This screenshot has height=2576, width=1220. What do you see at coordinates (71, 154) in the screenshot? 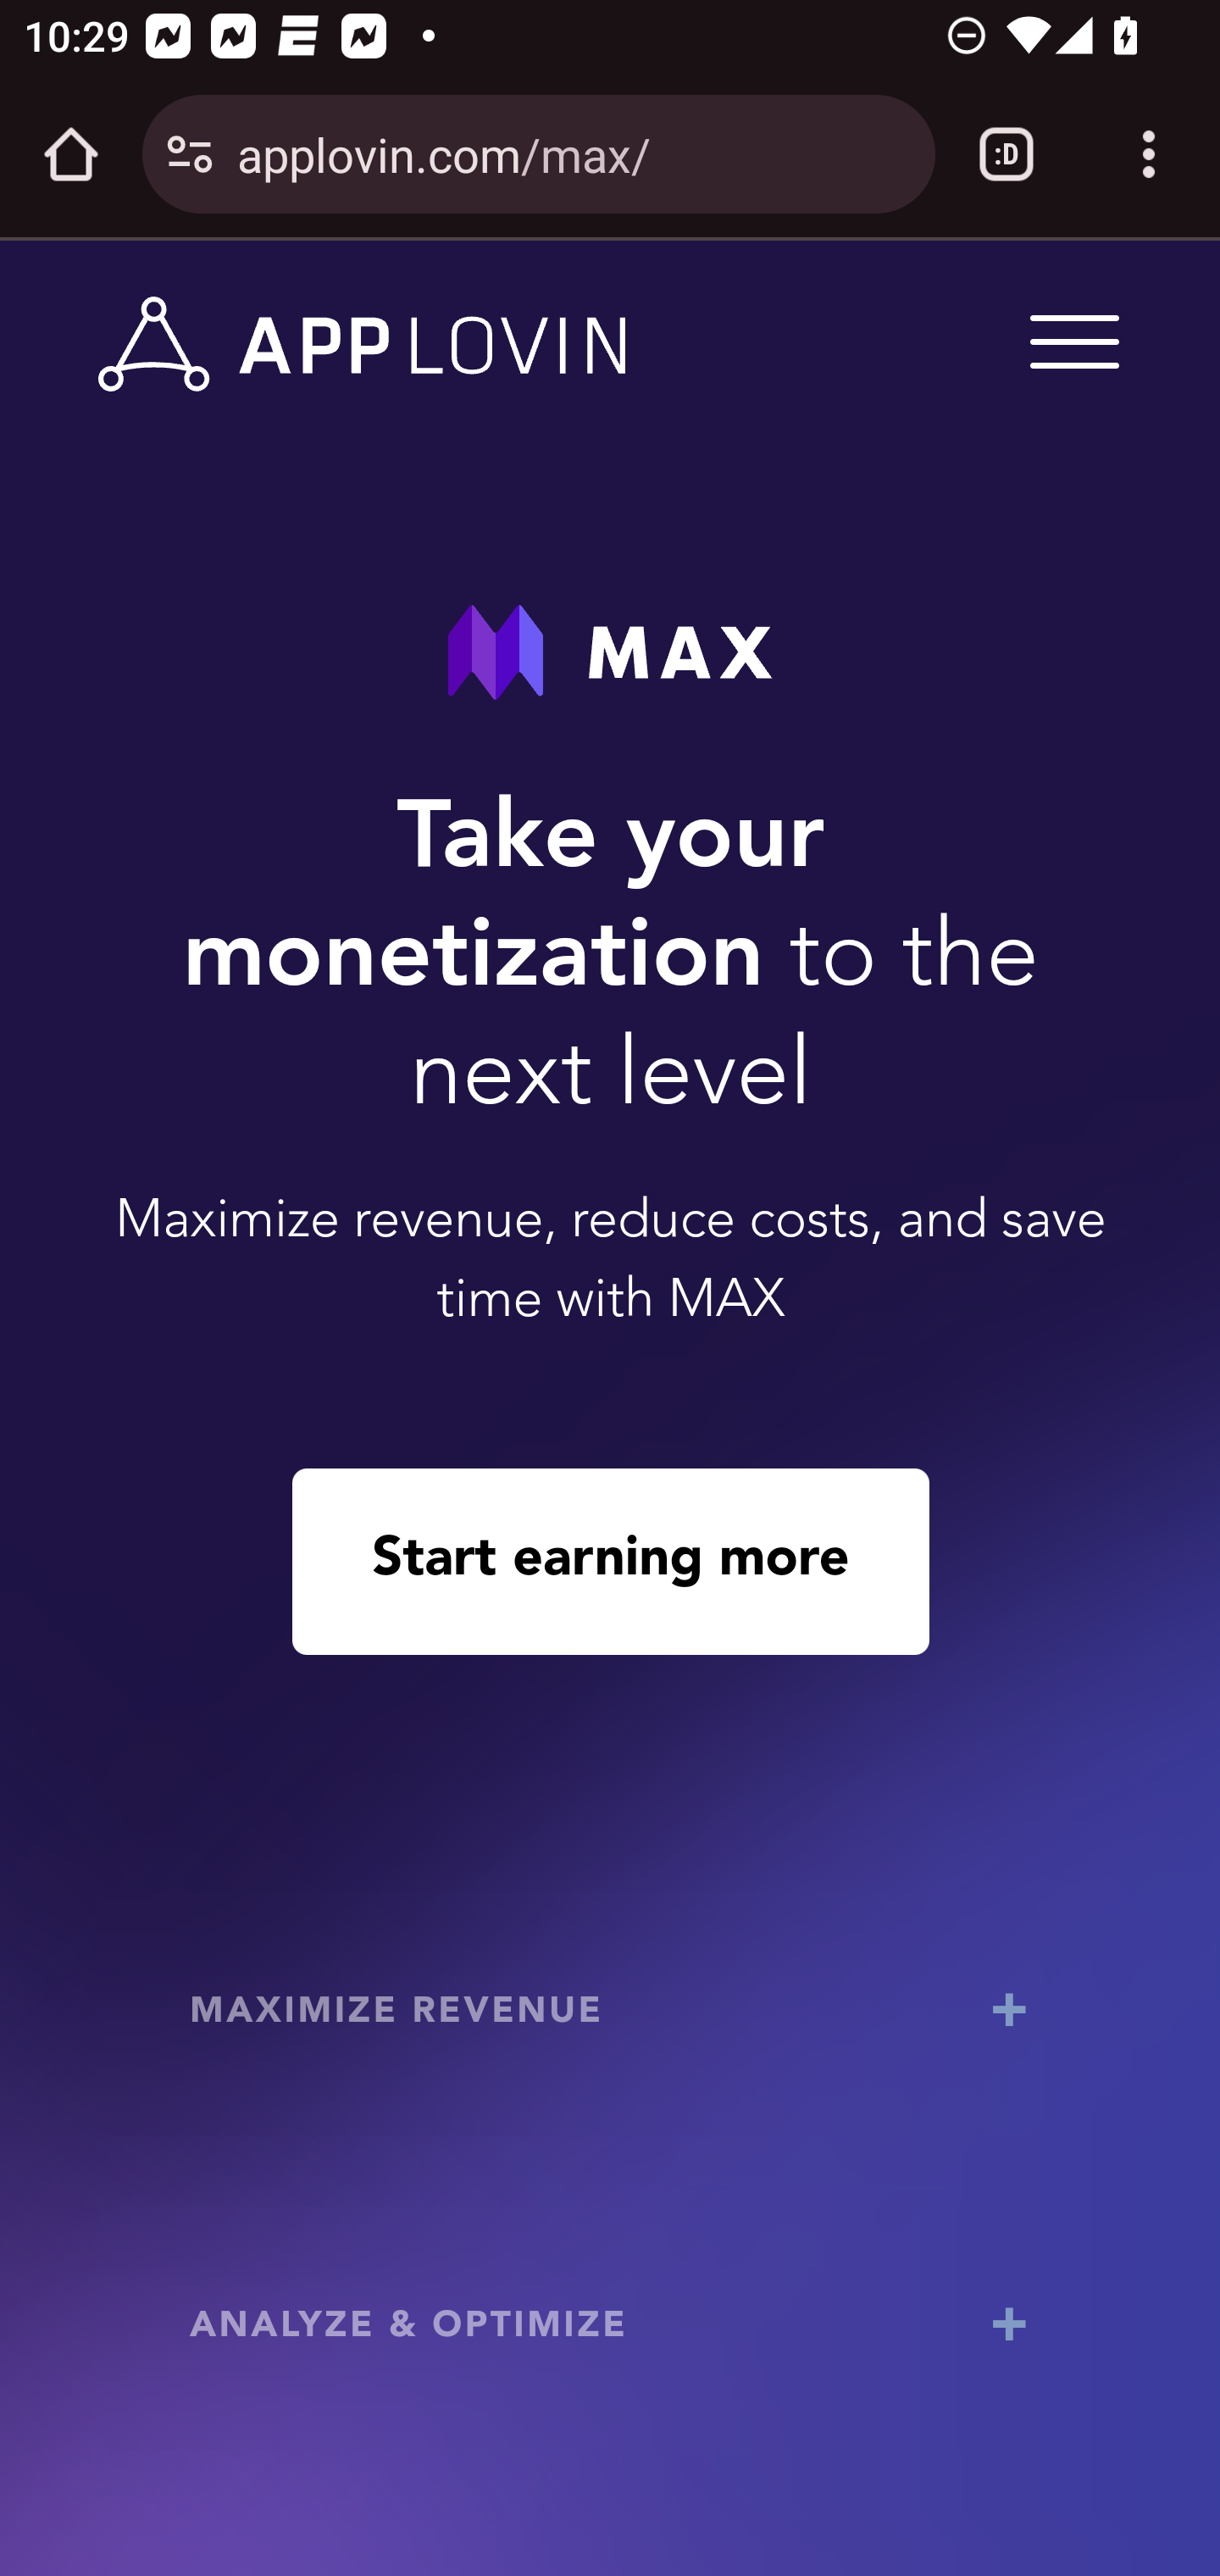
I see `Open the home page` at bounding box center [71, 154].